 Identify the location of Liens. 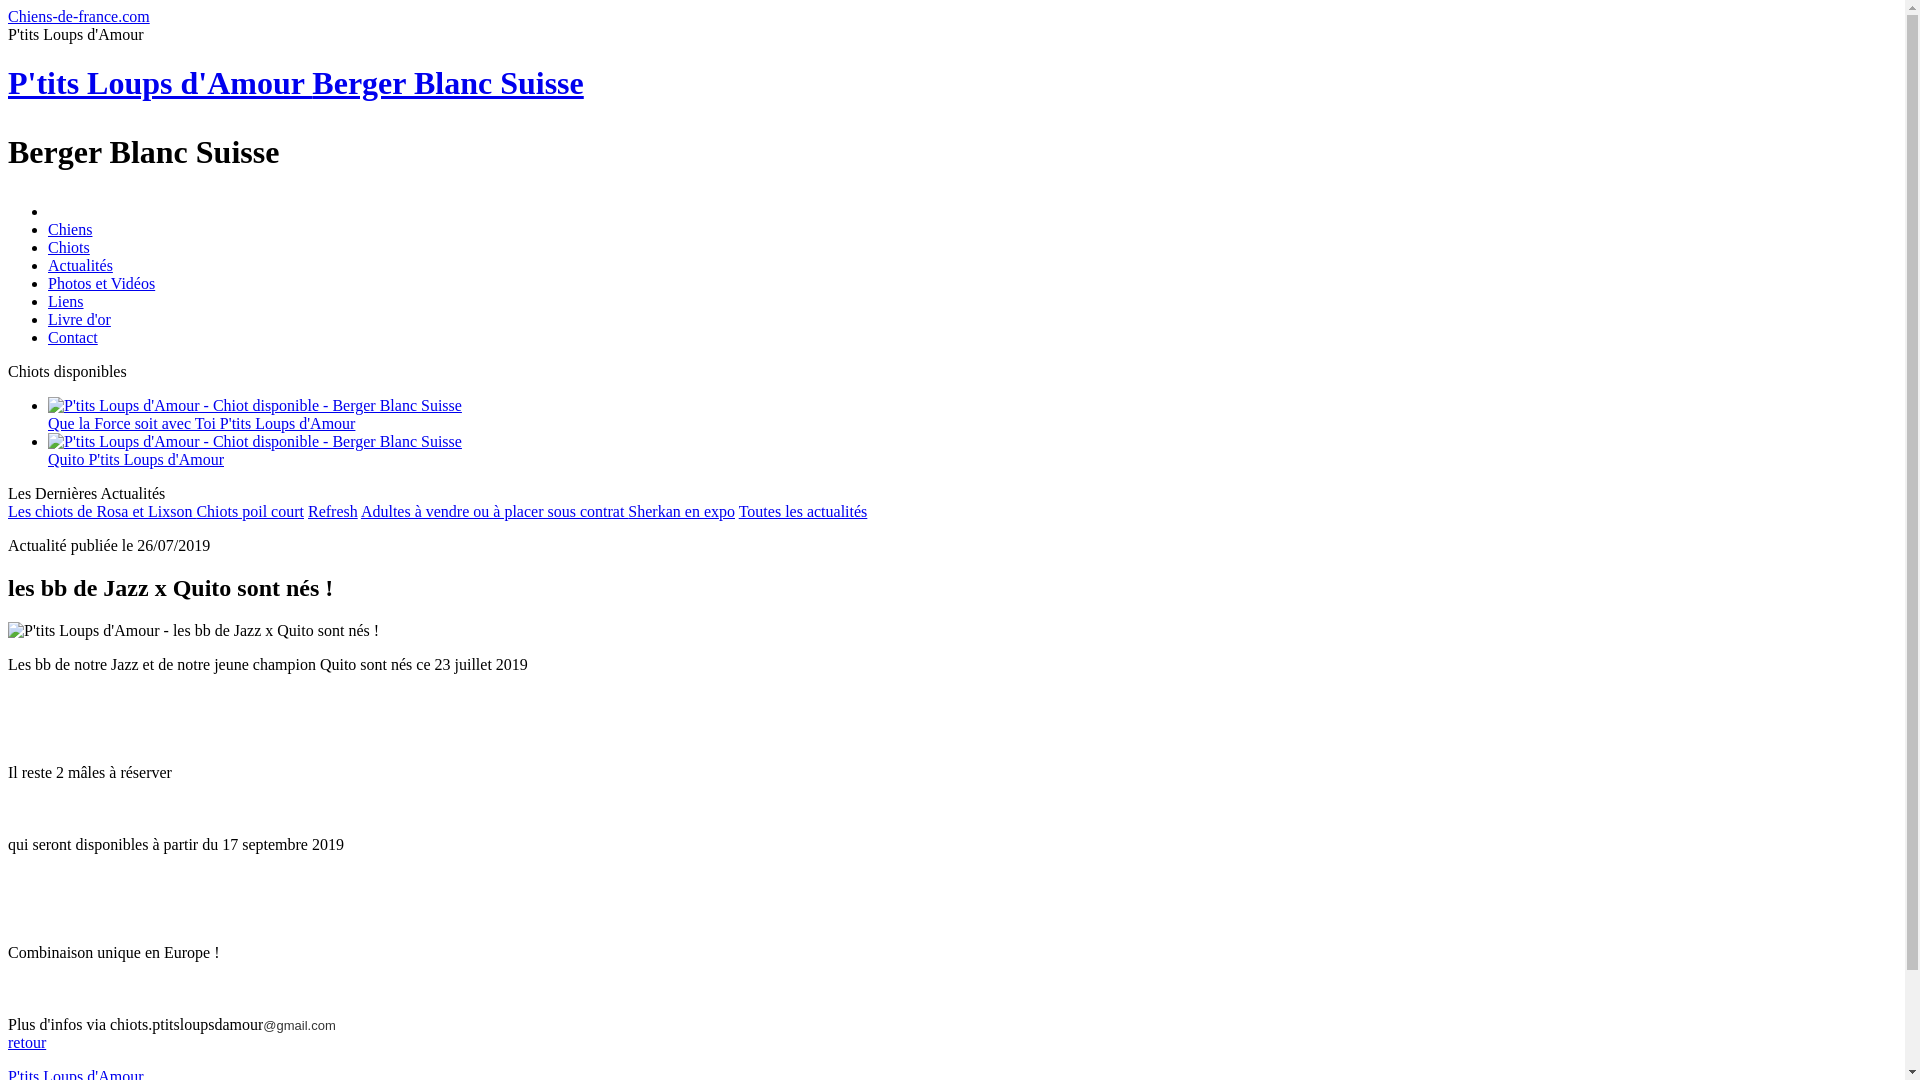
(66, 302).